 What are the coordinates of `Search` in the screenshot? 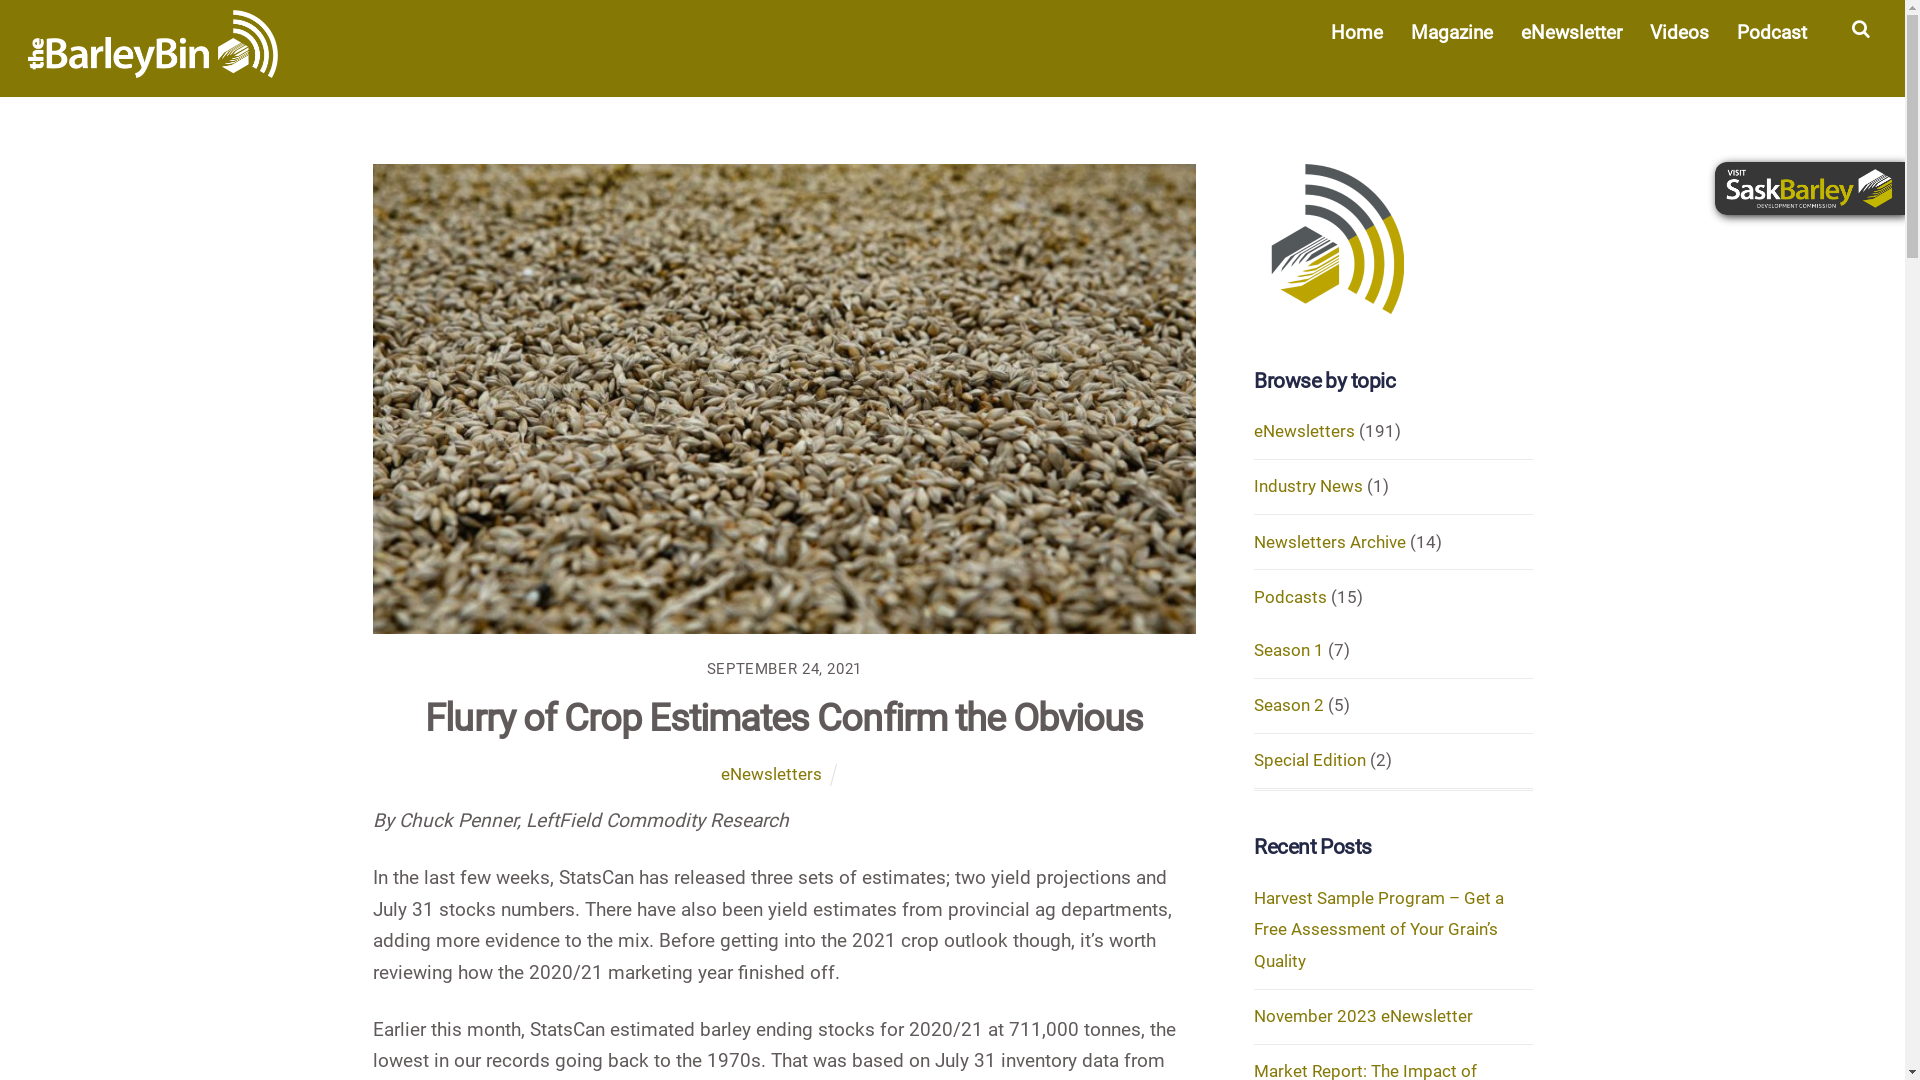 It's located at (1861, 36).